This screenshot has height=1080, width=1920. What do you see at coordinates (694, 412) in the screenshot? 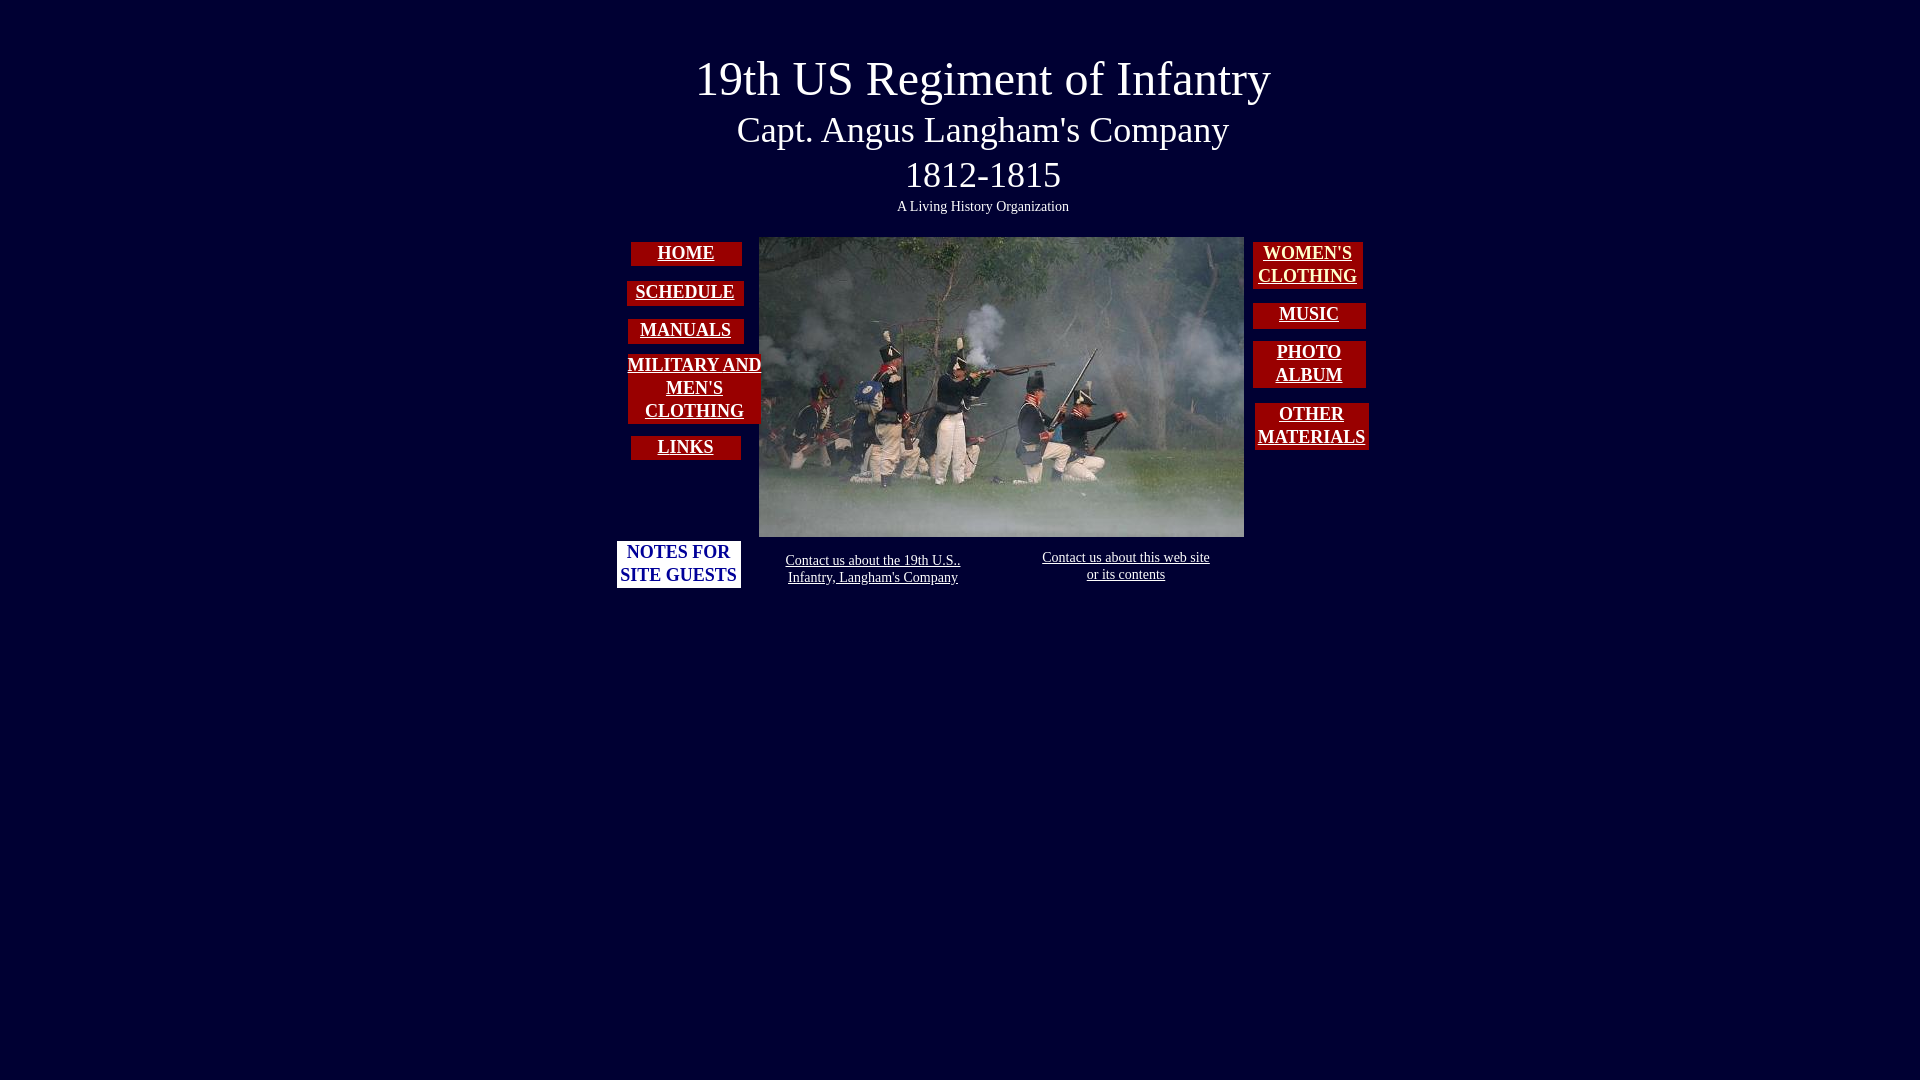
I see `CLOTHING` at bounding box center [694, 412].